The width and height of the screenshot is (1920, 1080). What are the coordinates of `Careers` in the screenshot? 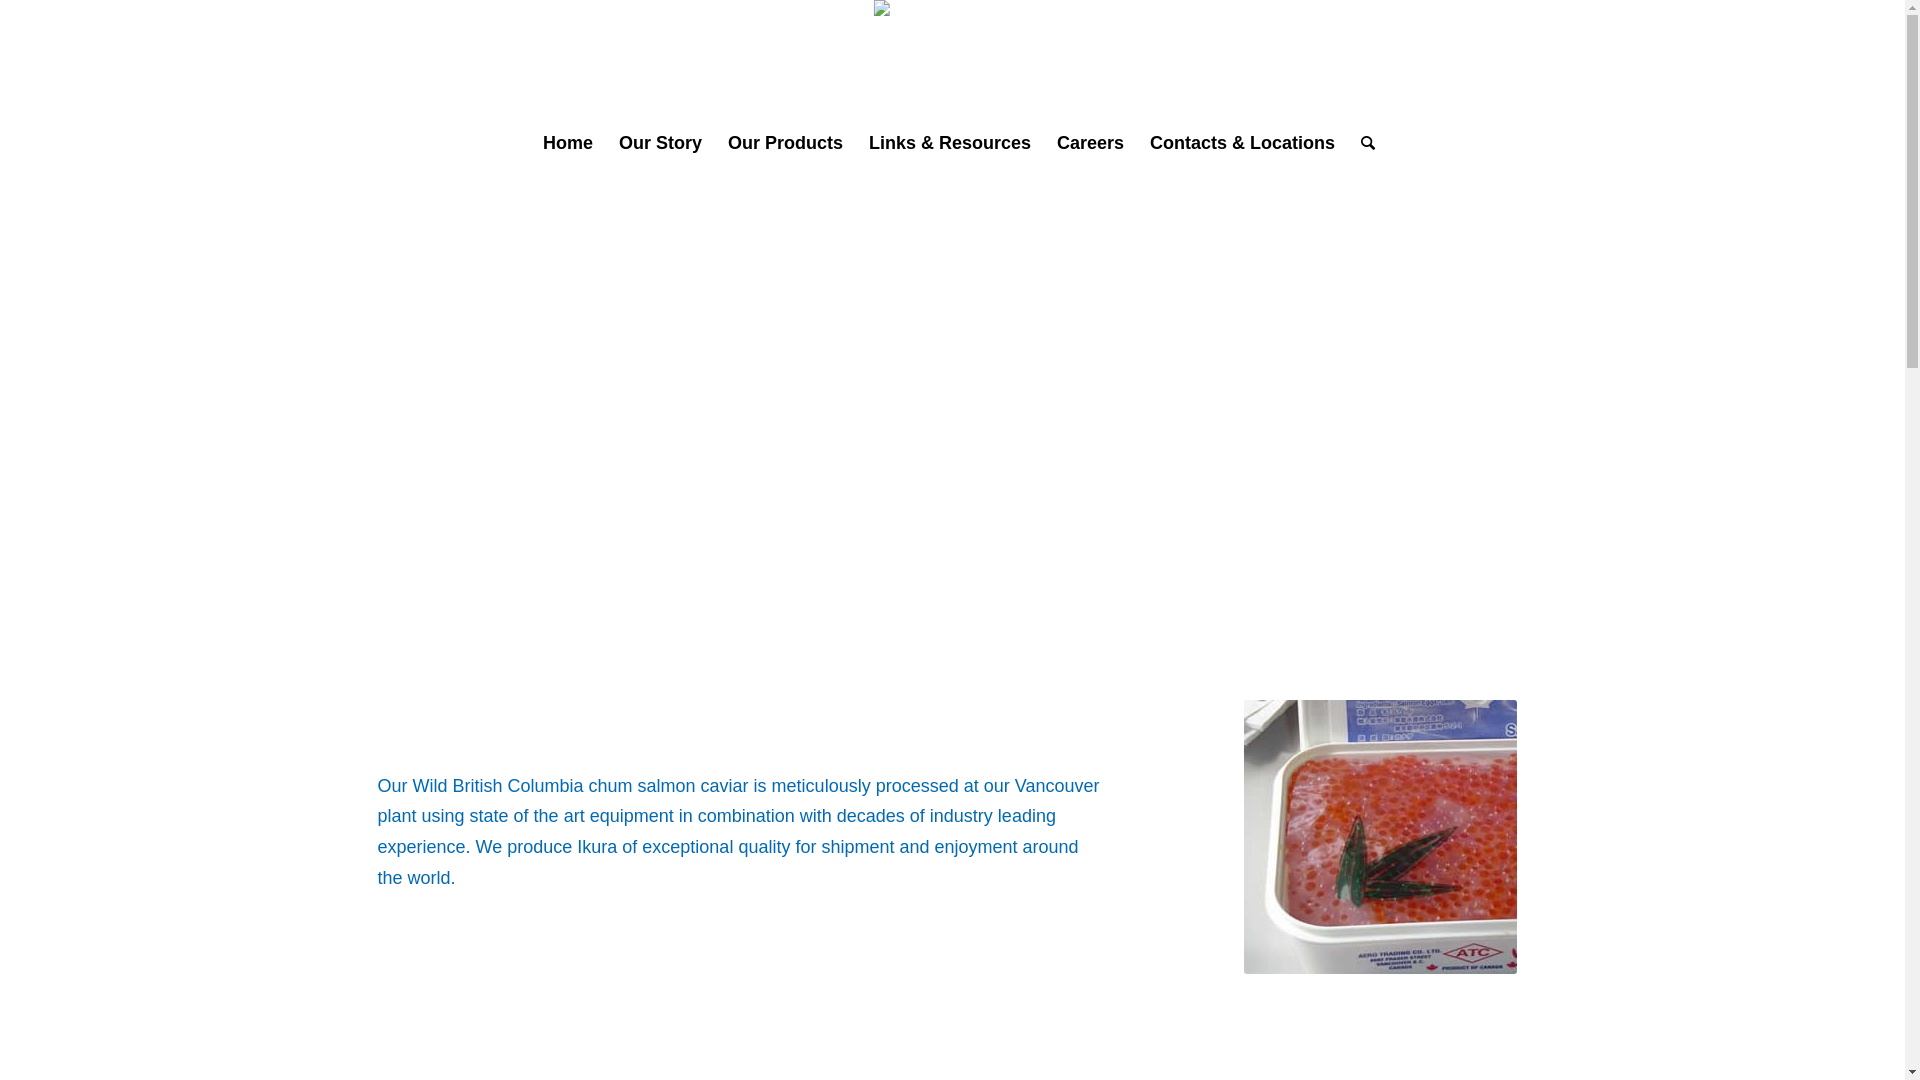 It's located at (1090, 143).